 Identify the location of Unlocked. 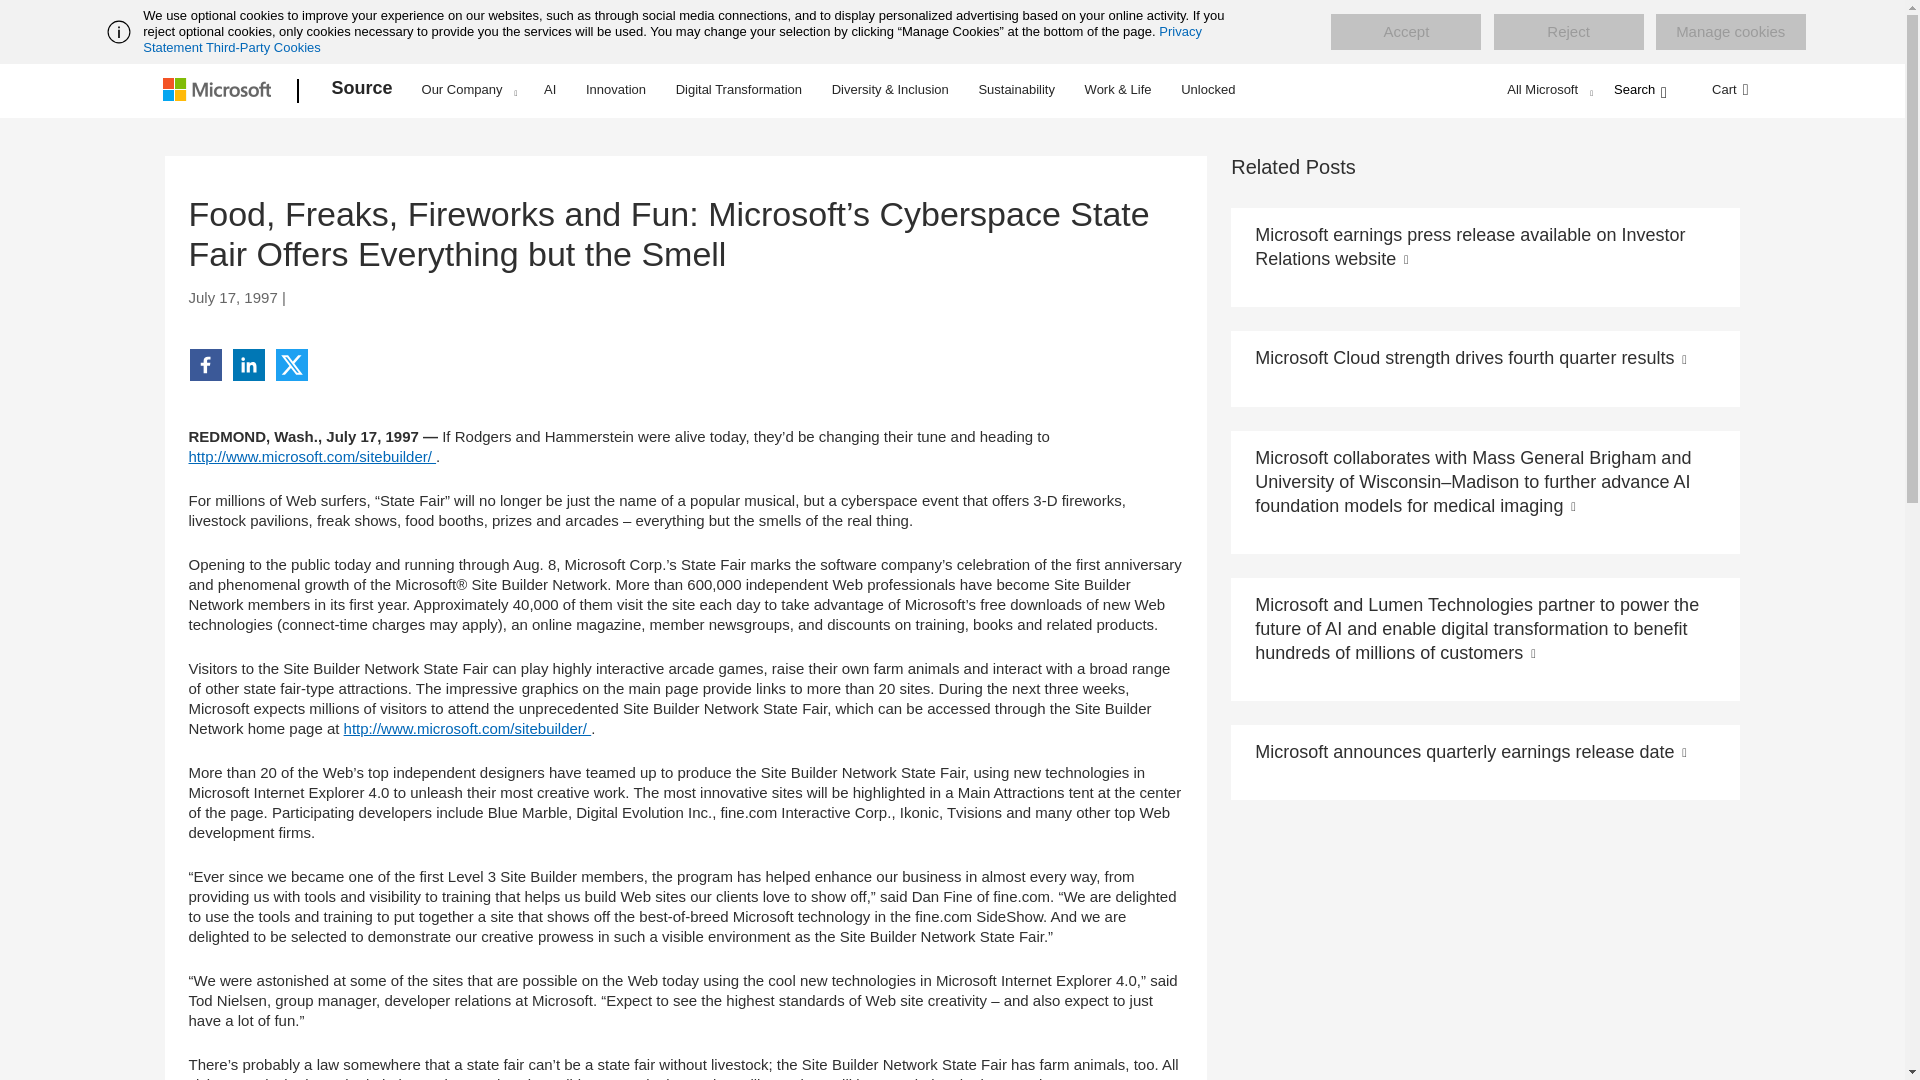
(1208, 88).